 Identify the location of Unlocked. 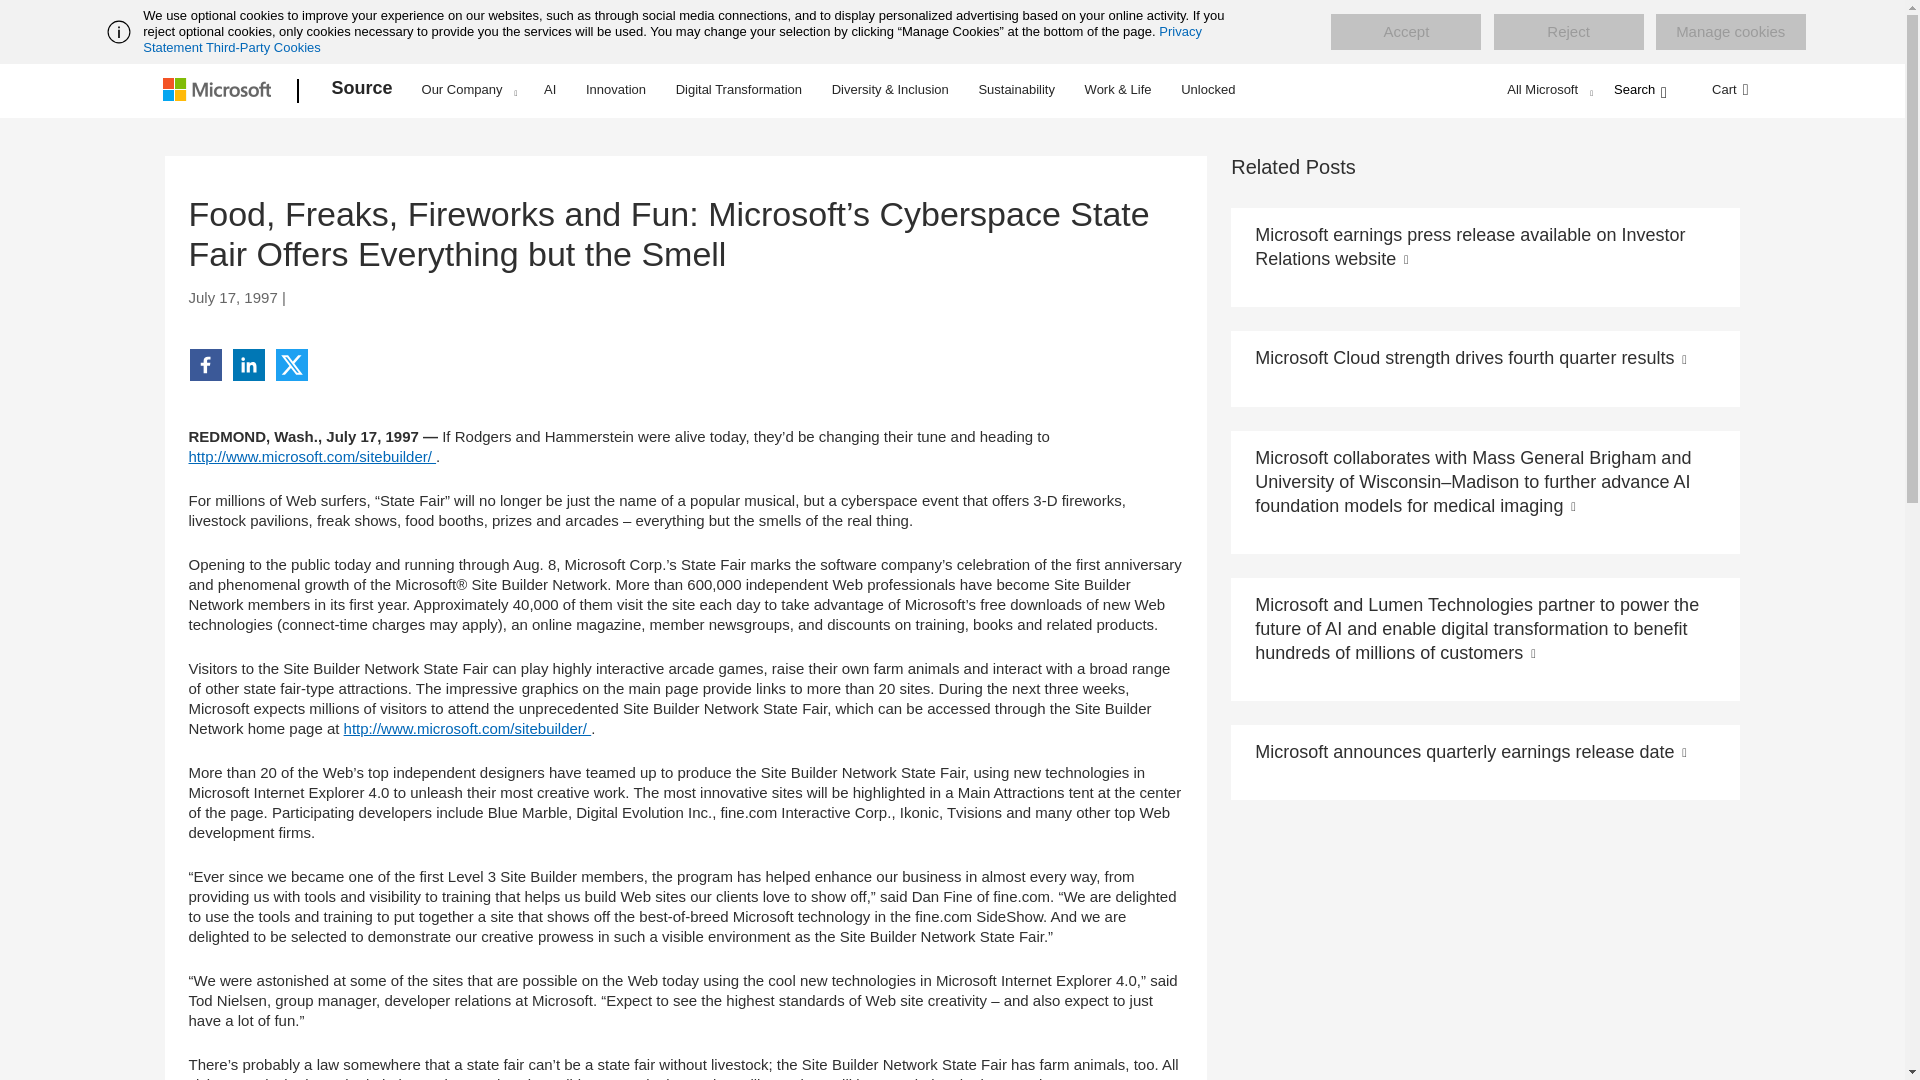
(1208, 88).